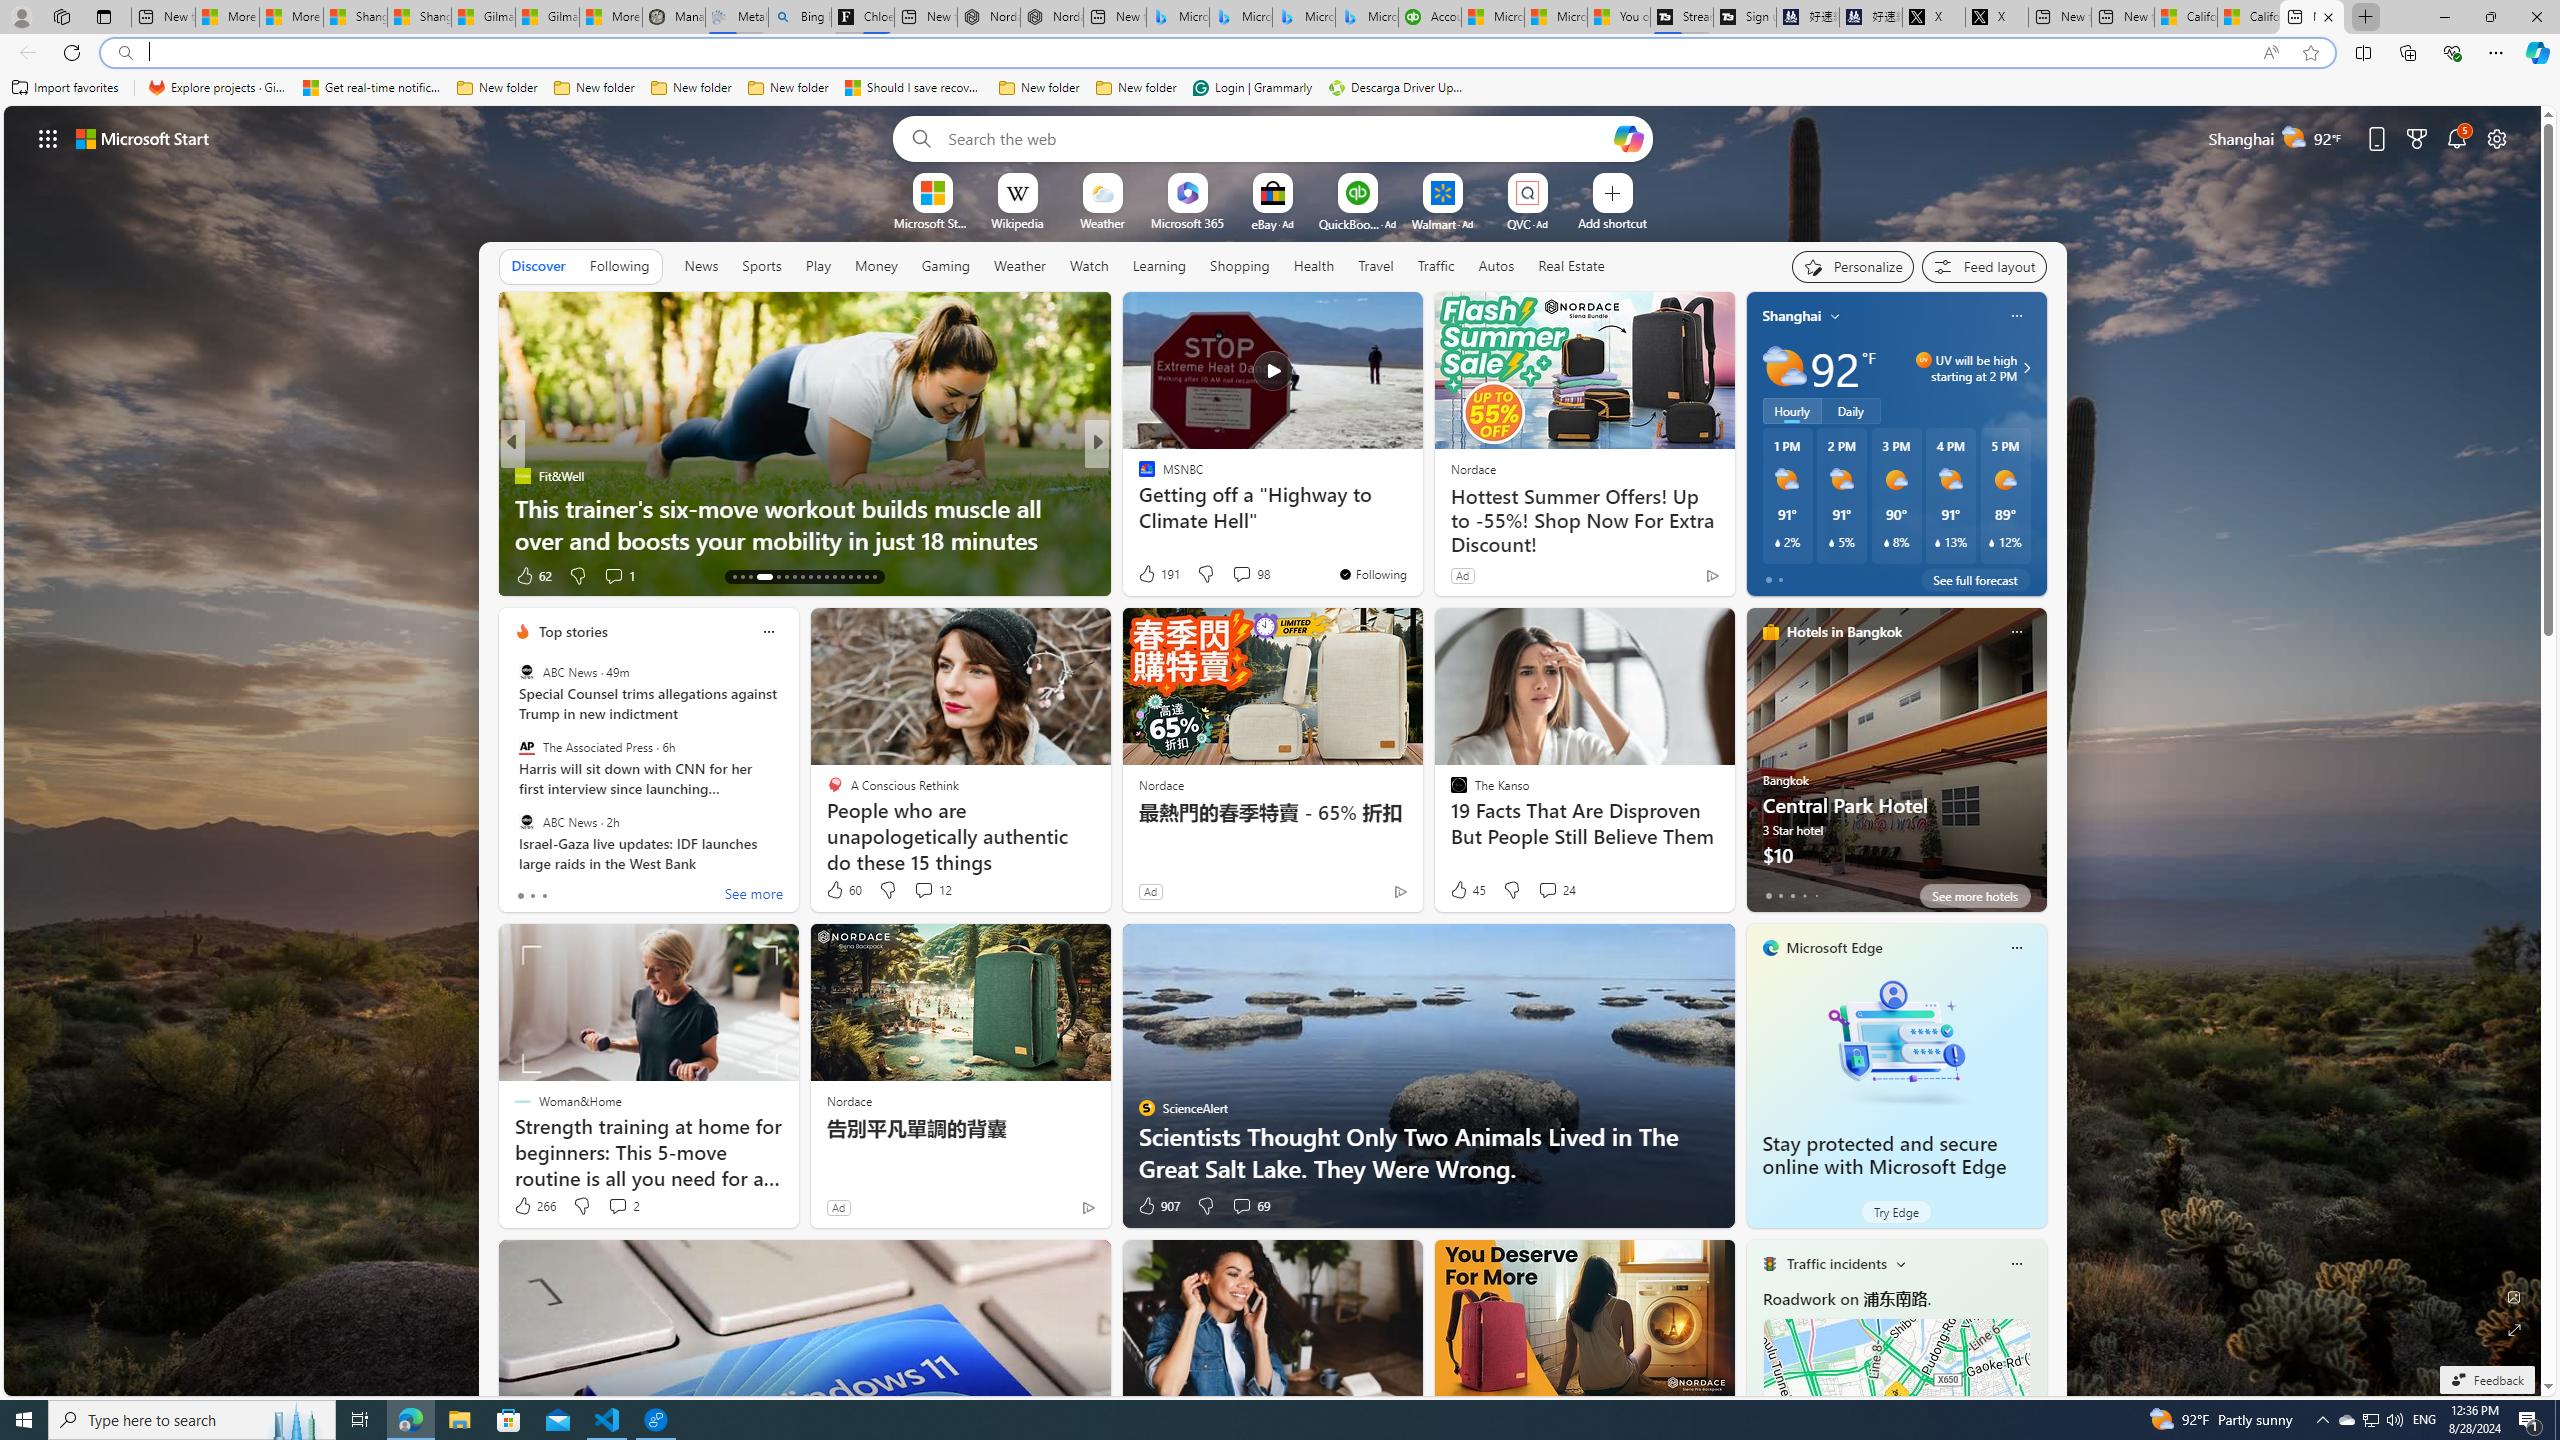  Describe the element at coordinates (1137, 476) in the screenshot. I see `Nostalgic Buzz` at that location.